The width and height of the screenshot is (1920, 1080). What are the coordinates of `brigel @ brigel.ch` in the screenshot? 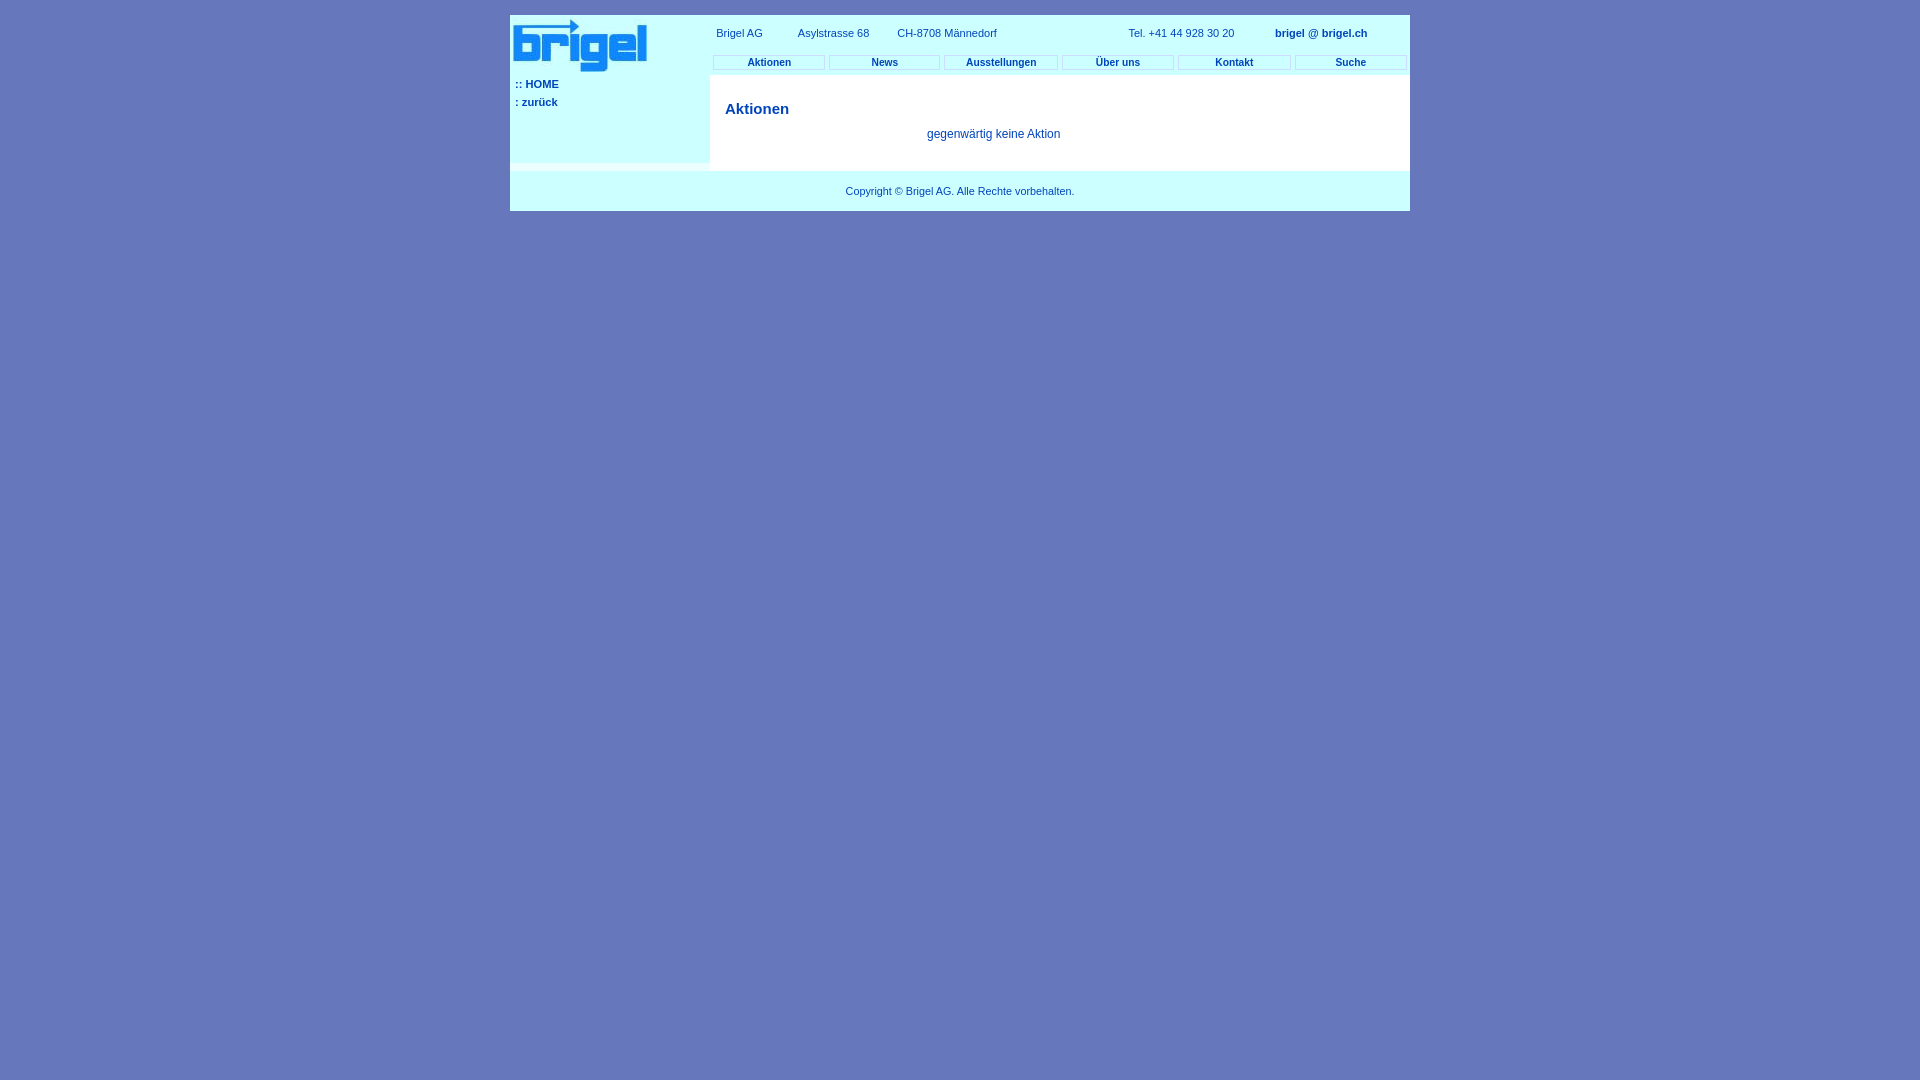 It's located at (1321, 33).